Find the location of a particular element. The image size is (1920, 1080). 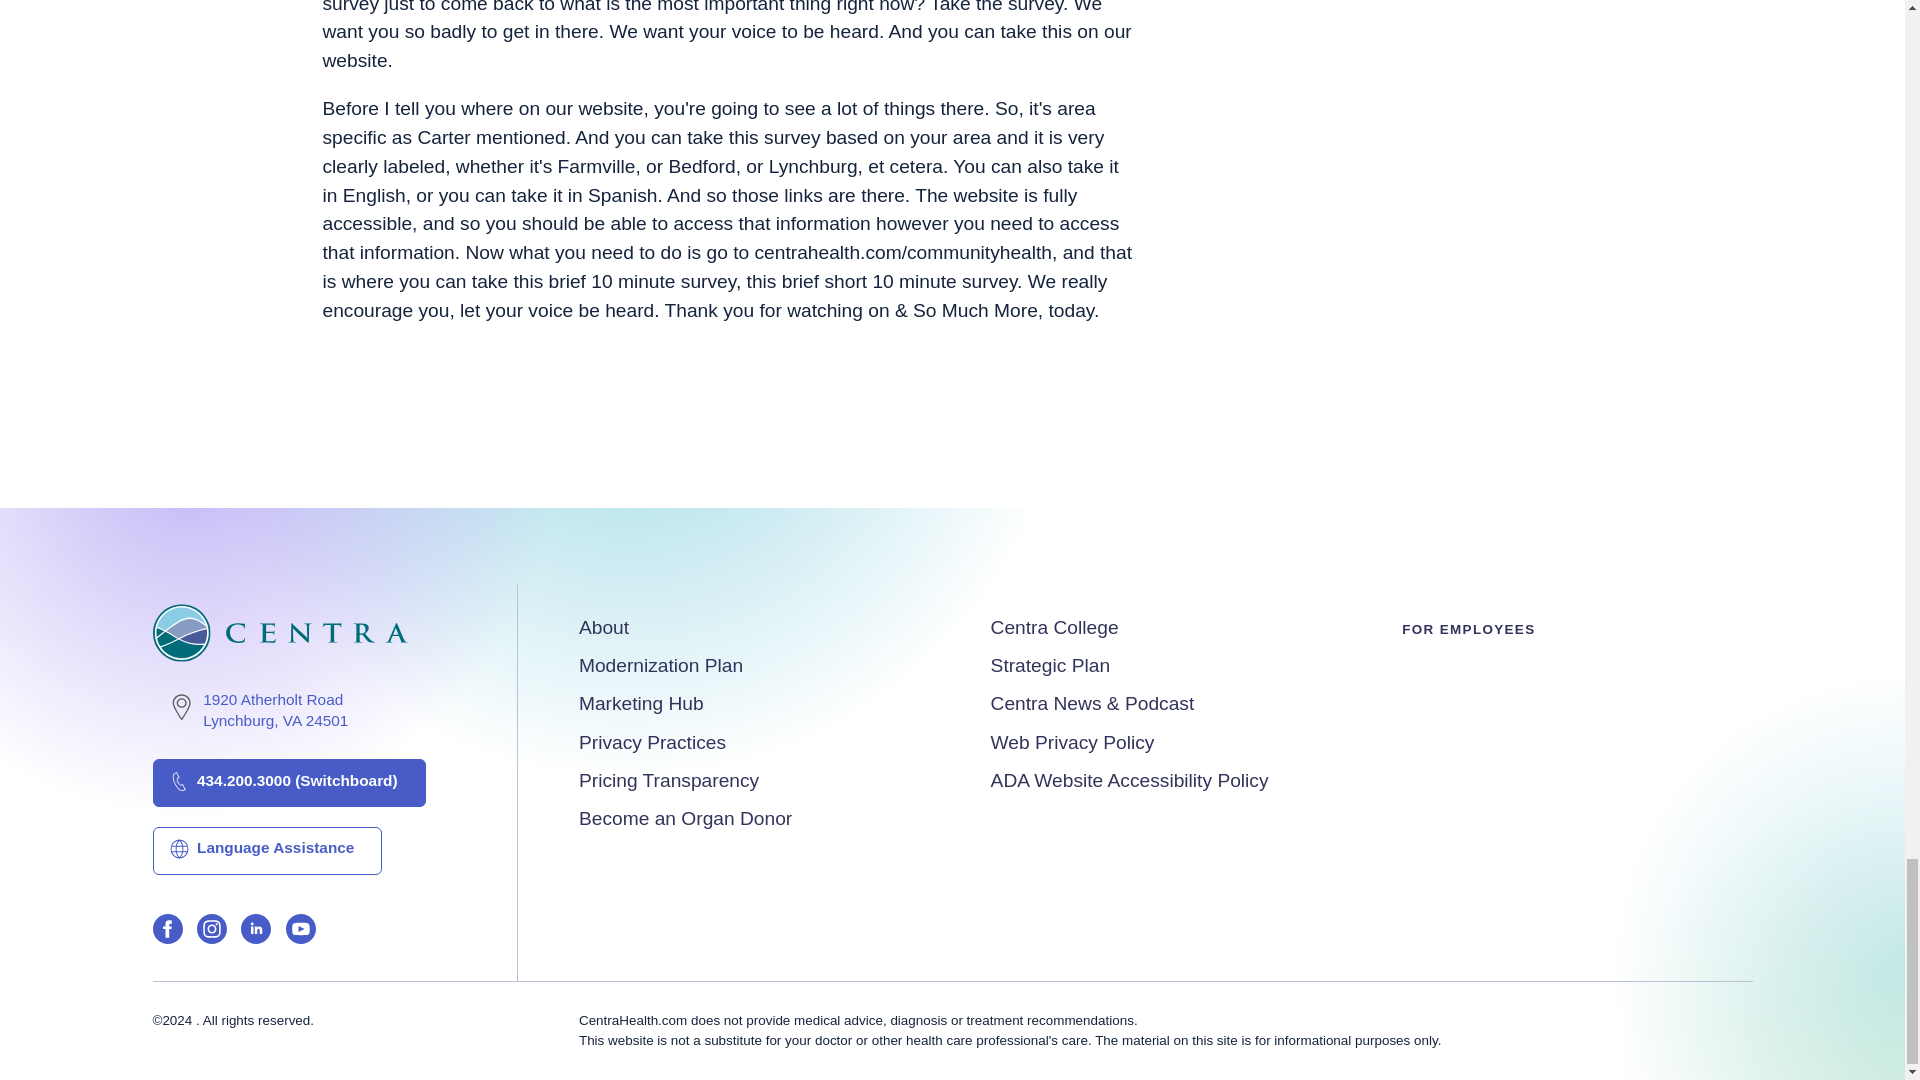

Centra College is located at coordinates (256, 932).